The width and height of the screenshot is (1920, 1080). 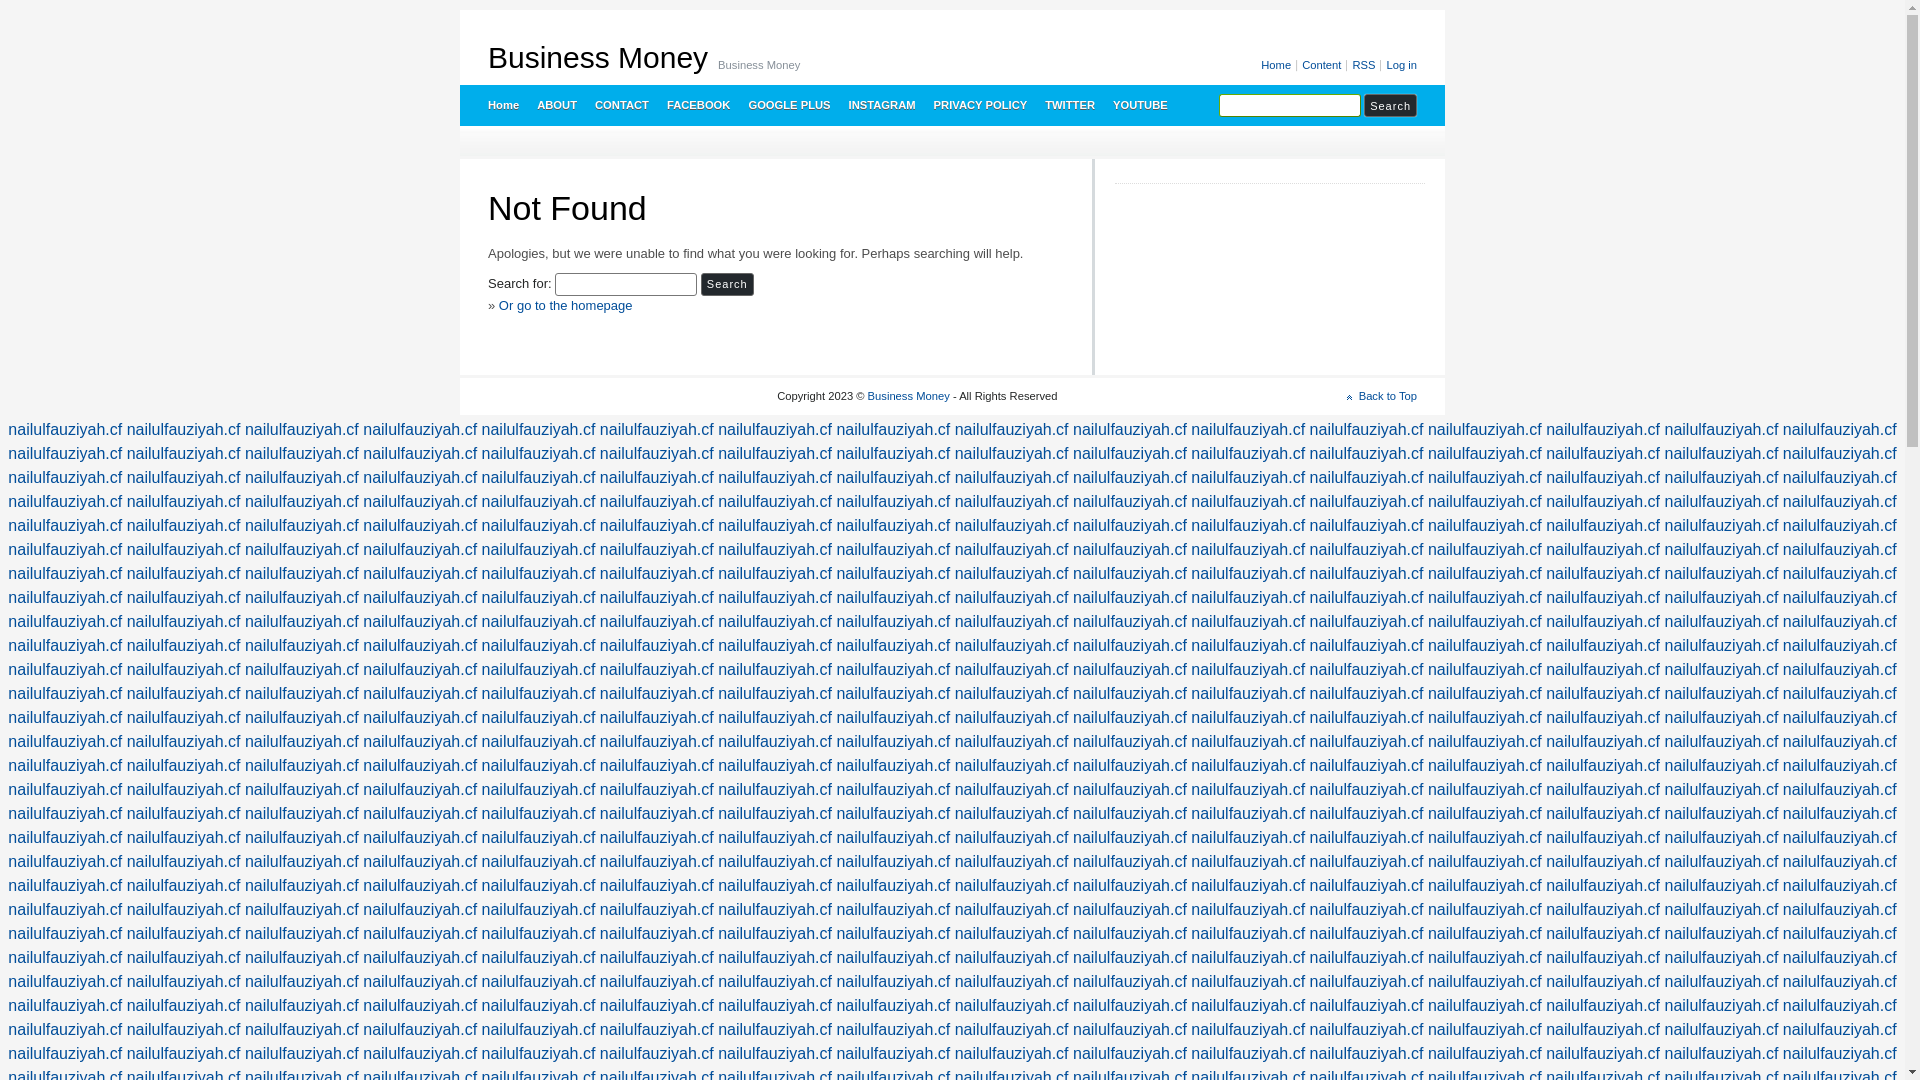 What do you see at coordinates (1603, 670) in the screenshot?
I see `nailulfauziyah.cf` at bounding box center [1603, 670].